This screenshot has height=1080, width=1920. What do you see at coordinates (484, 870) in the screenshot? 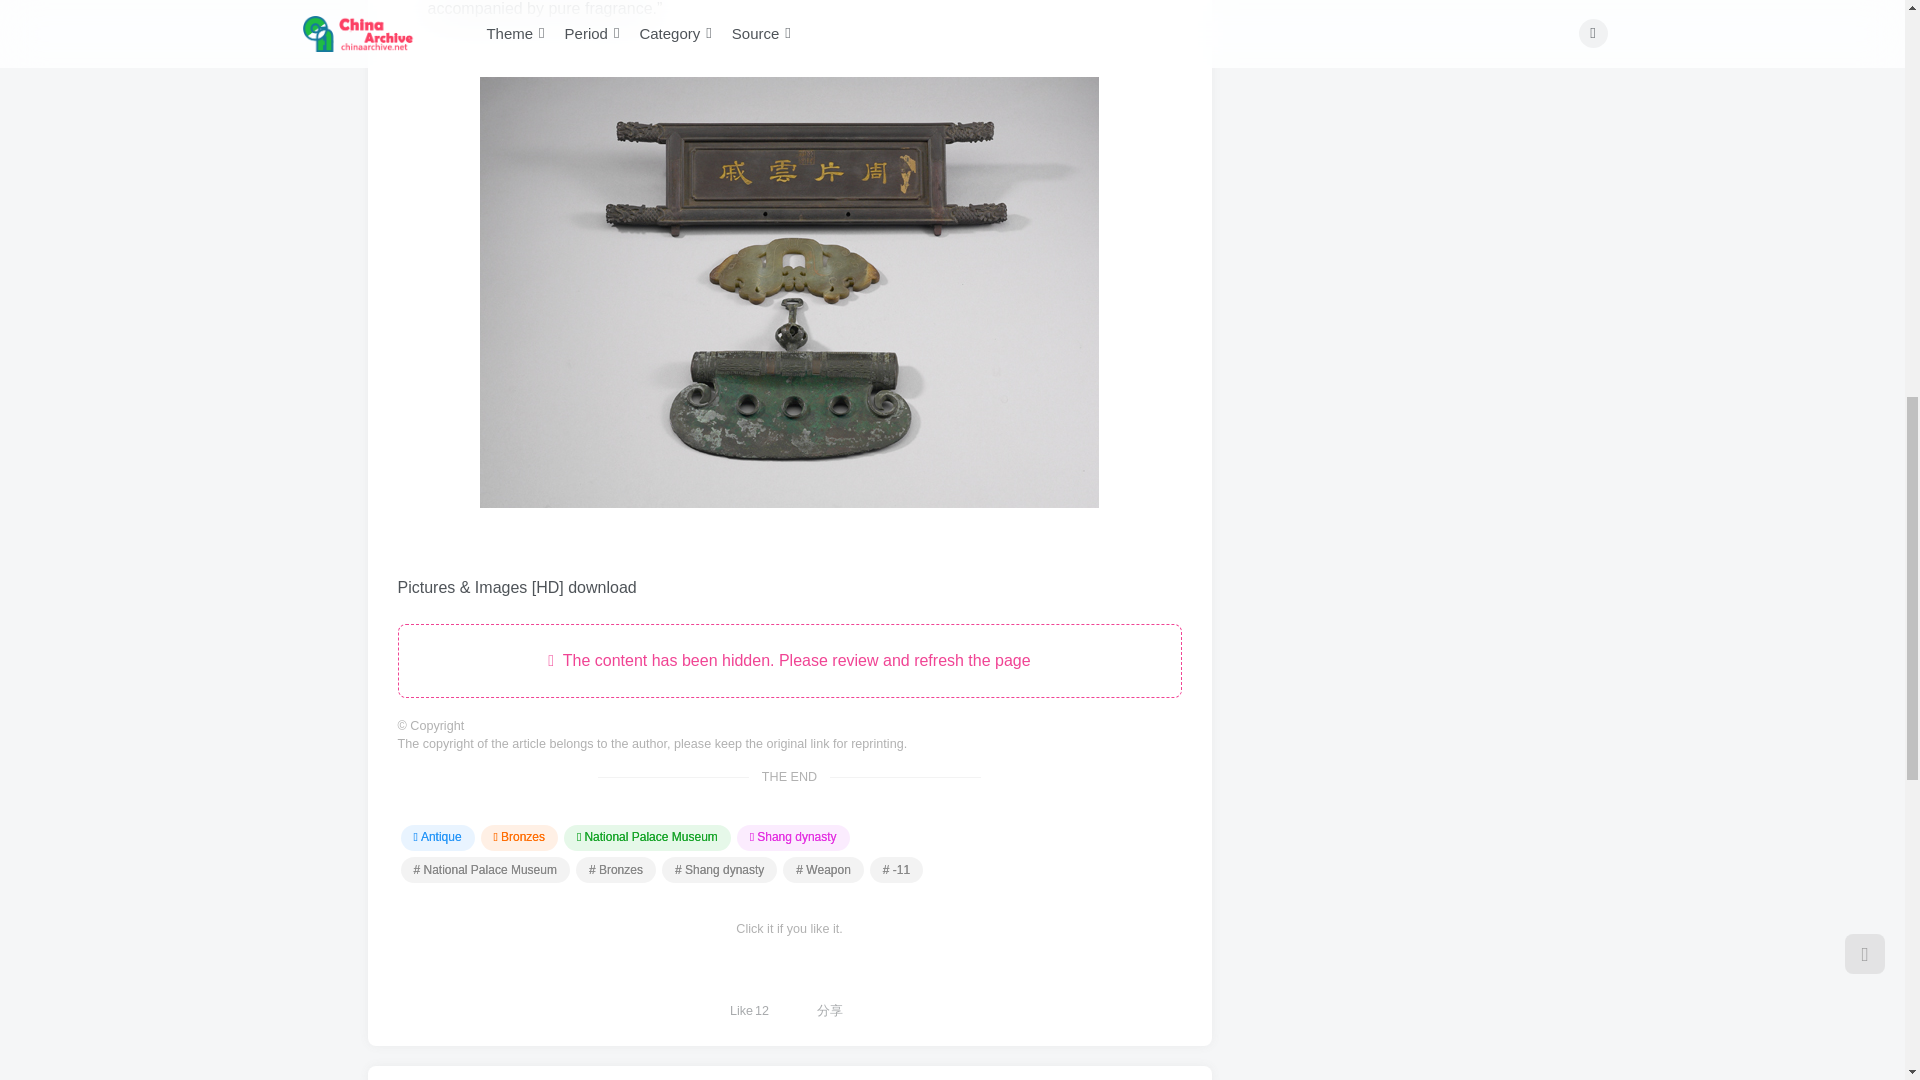
I see `View more articles on this label` at bounding box center [484, 870].